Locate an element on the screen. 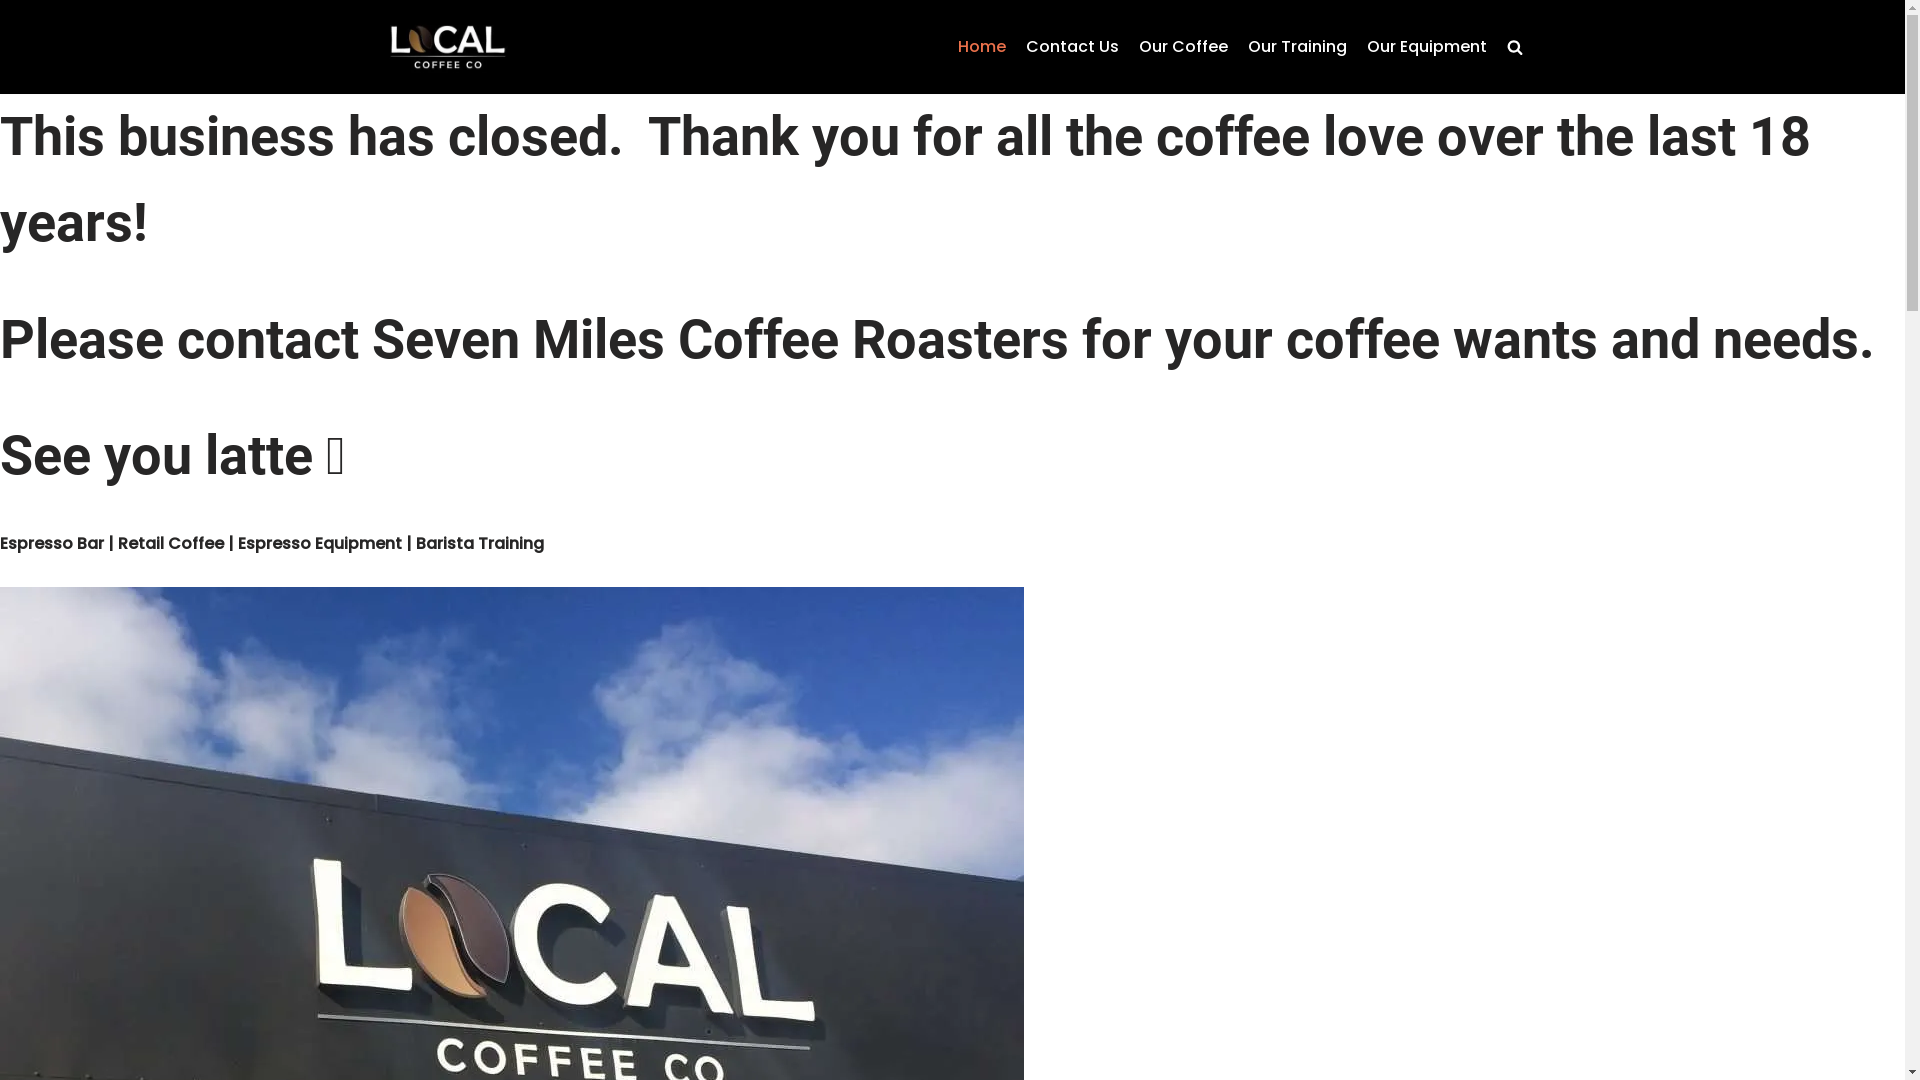 Image resolution: width=1920 pixels, height=1080 pixels. Contact Us is located at coordinates (1072, 47).